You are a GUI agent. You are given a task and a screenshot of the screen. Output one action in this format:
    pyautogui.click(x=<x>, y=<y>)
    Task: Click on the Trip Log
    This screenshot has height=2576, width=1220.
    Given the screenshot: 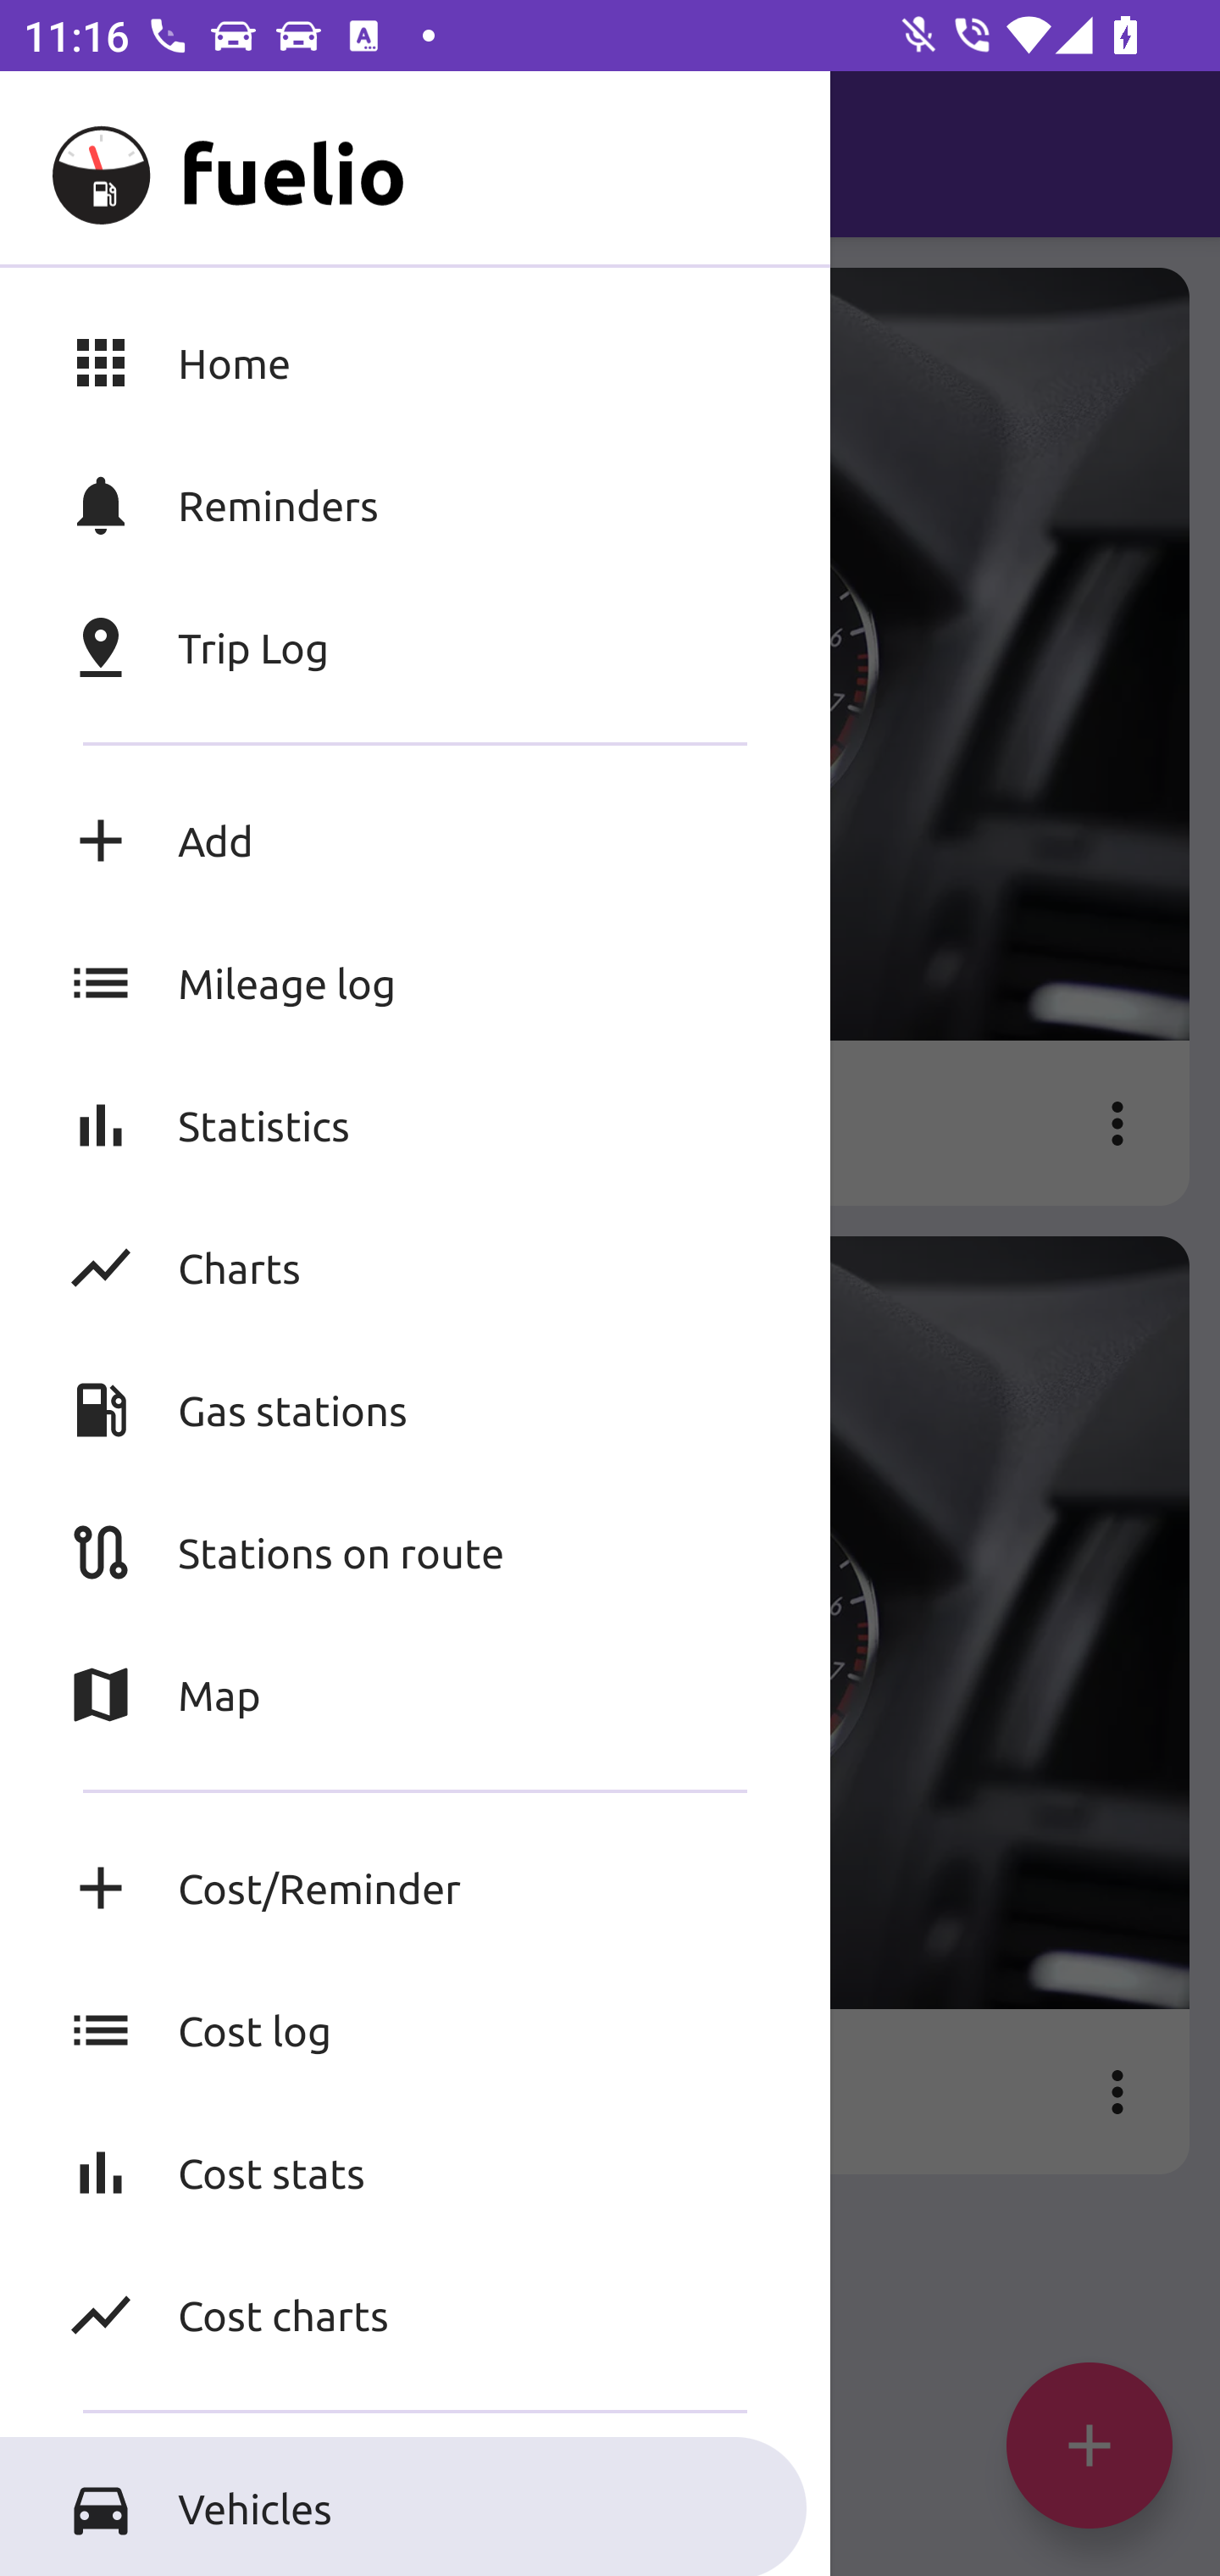 What is the action you would take?
    pyautogui.click(x=415, y=647)
    